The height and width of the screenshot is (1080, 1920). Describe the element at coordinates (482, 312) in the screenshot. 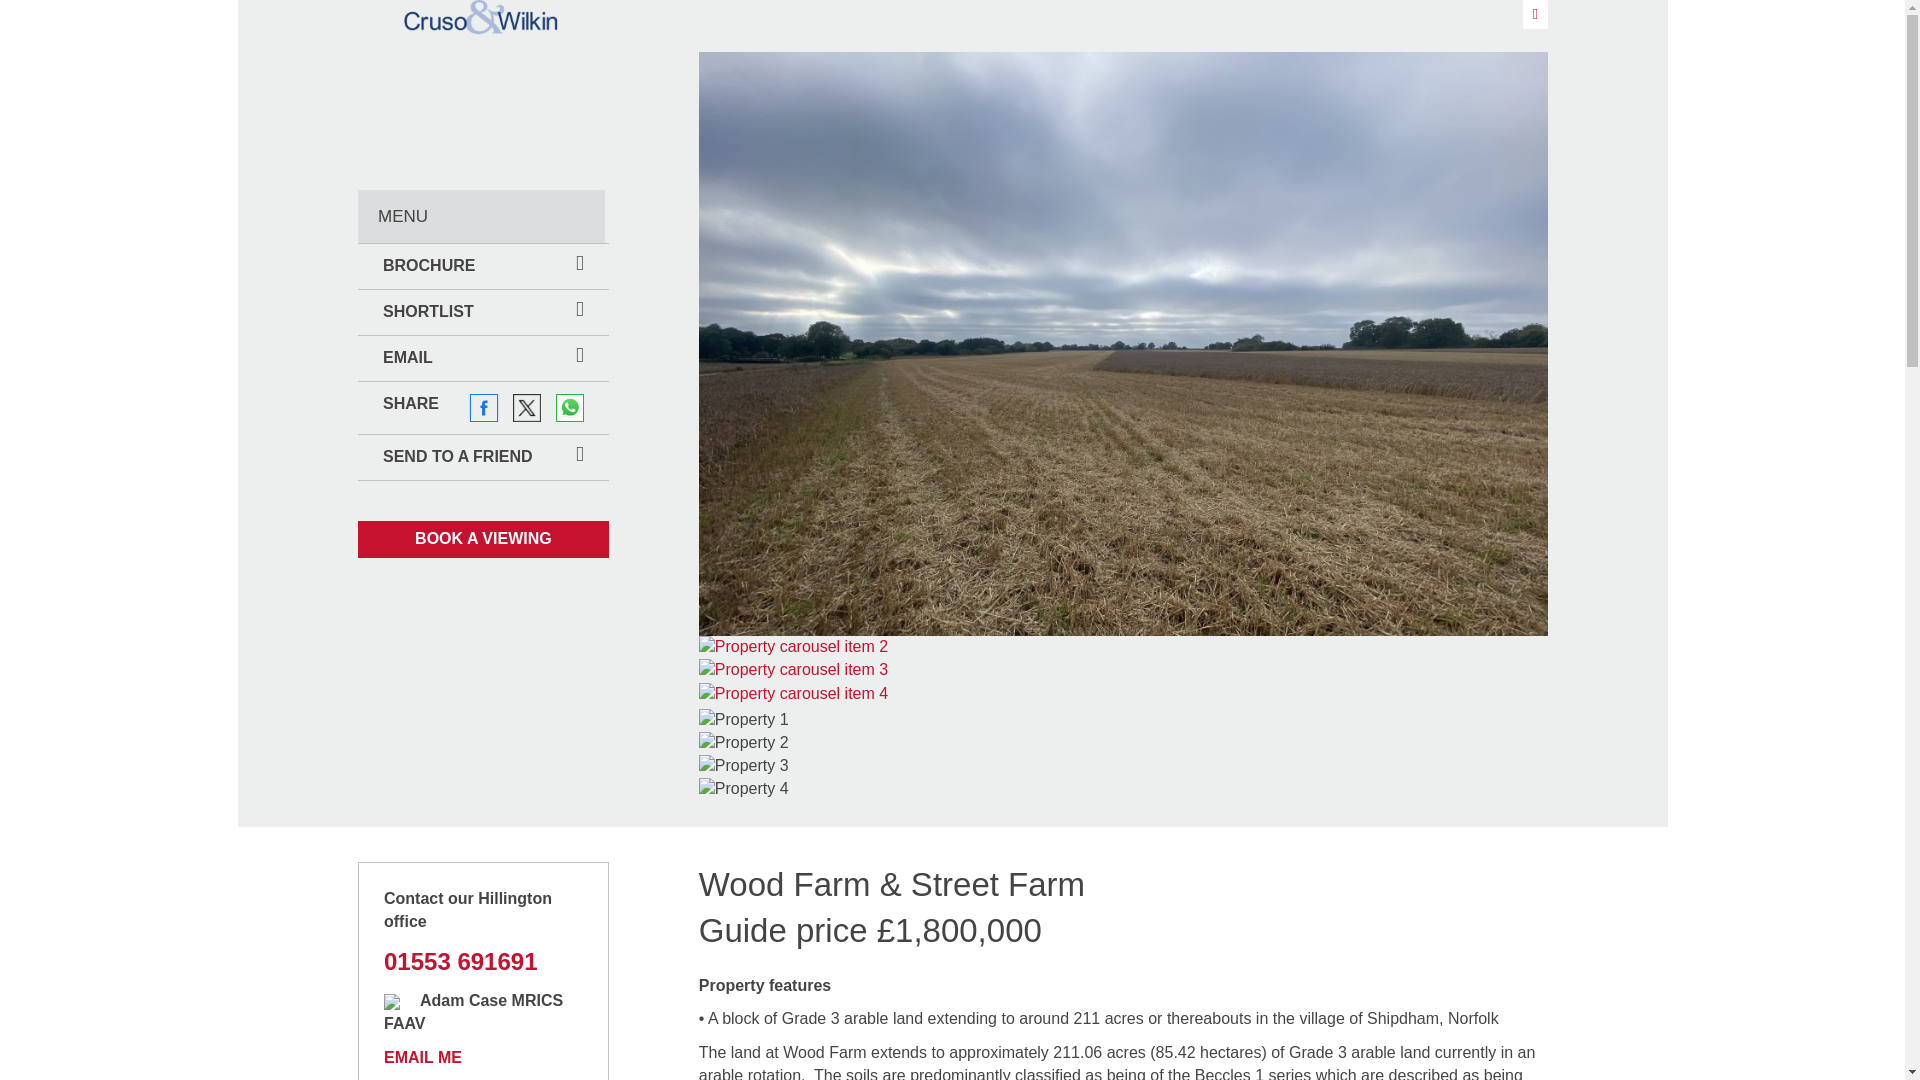

I see `SHORTLIST` at that location.